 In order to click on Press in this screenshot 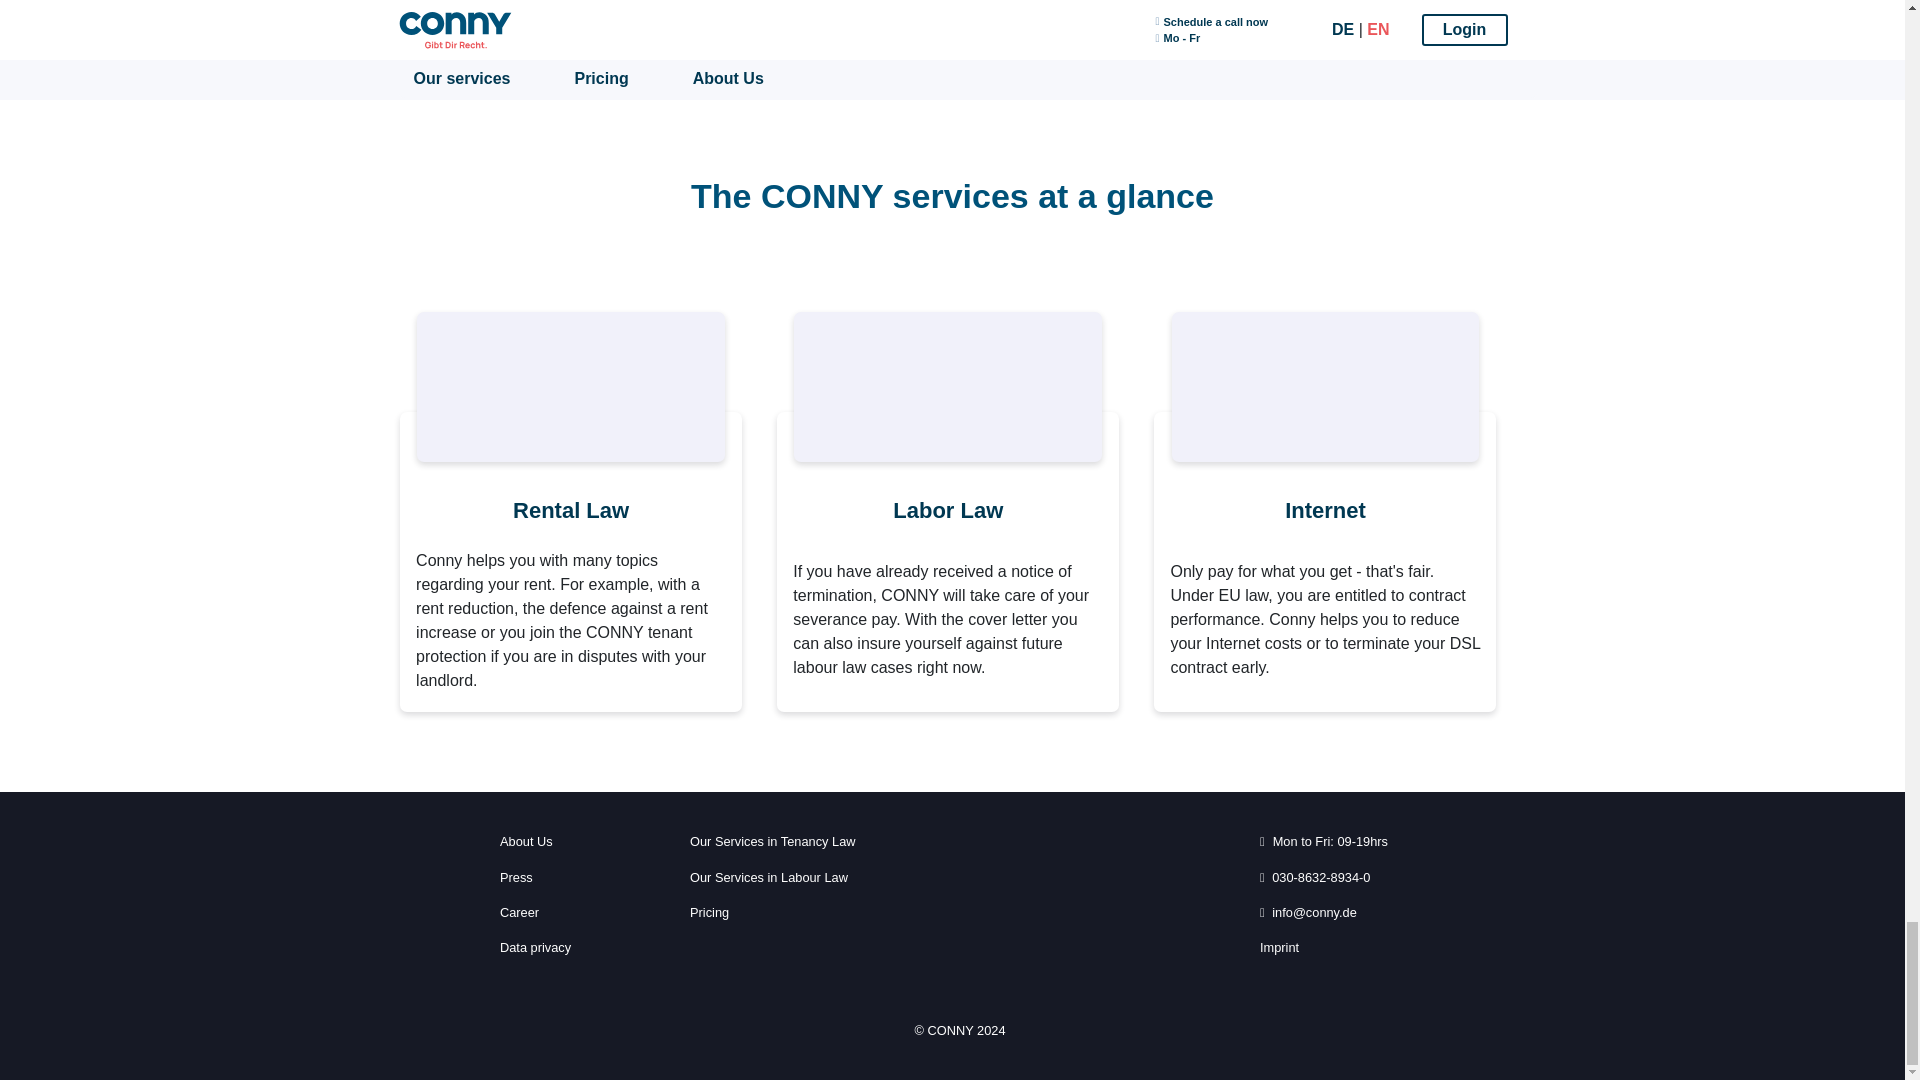, I will do `click(516, 877)`.